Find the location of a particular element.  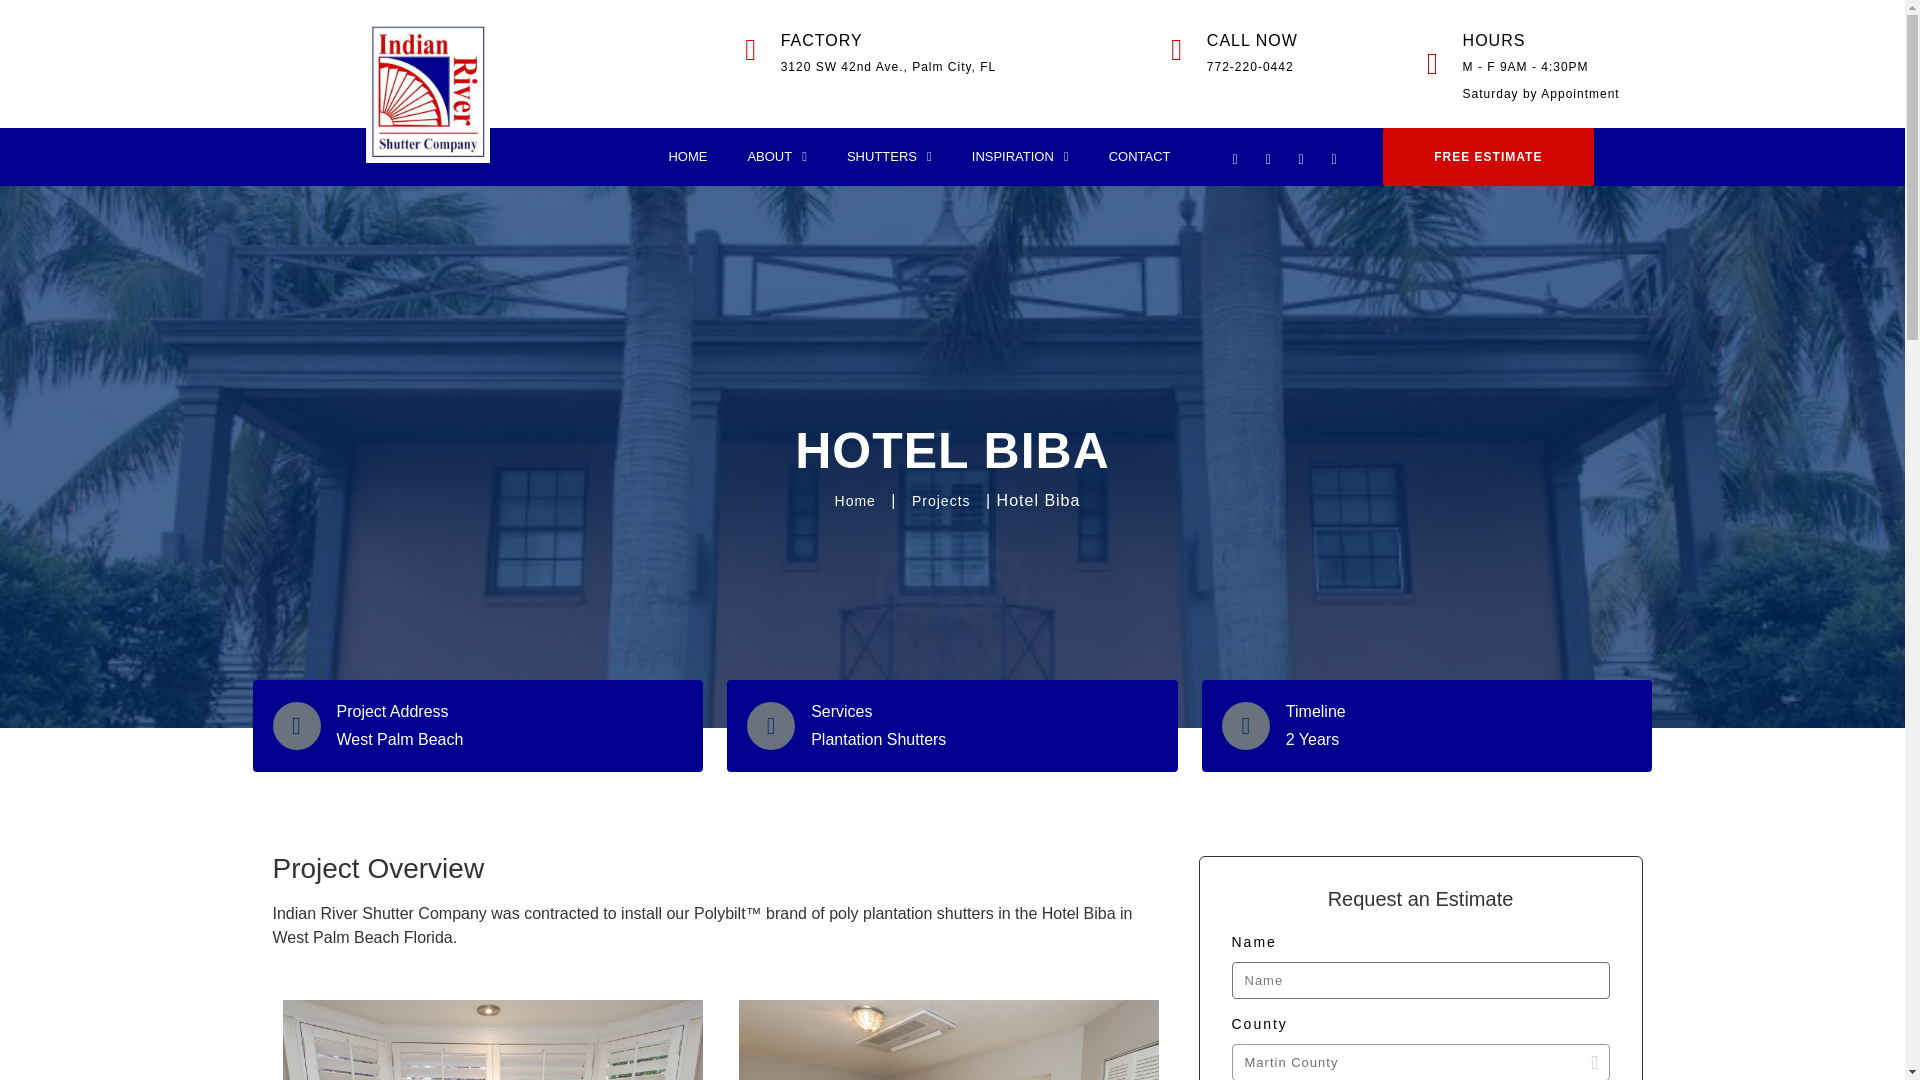

CONTACT is located at coordinates (1139, 156).